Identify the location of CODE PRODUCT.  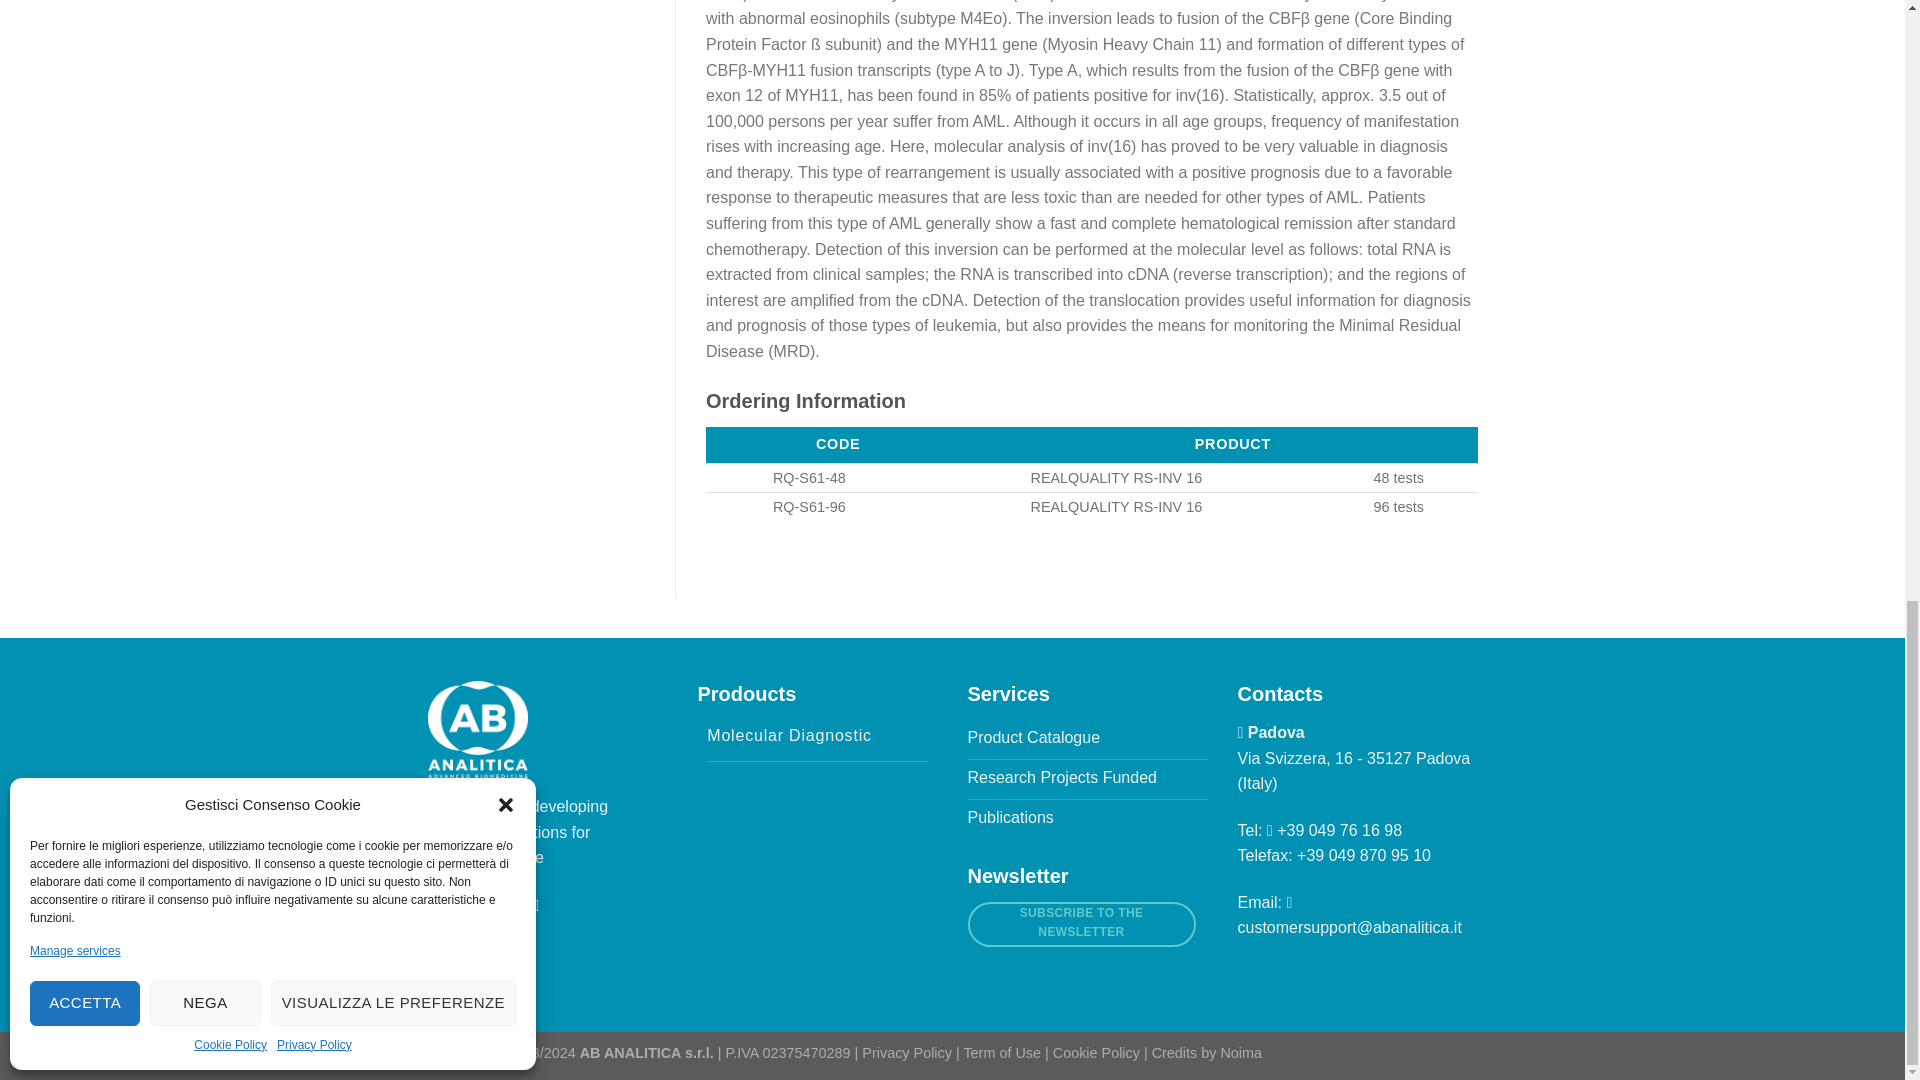
(1092, 444).